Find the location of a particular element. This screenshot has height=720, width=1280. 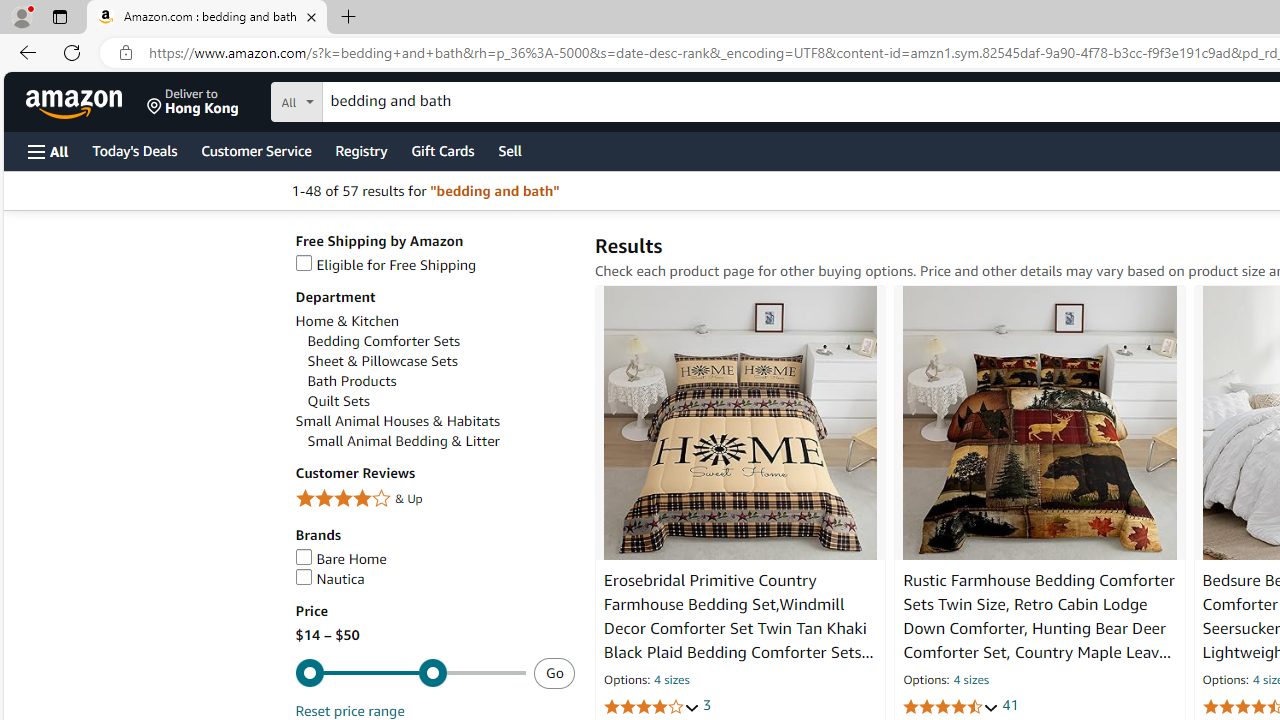

Home & Kitchen is located at coordinates (346, 321).